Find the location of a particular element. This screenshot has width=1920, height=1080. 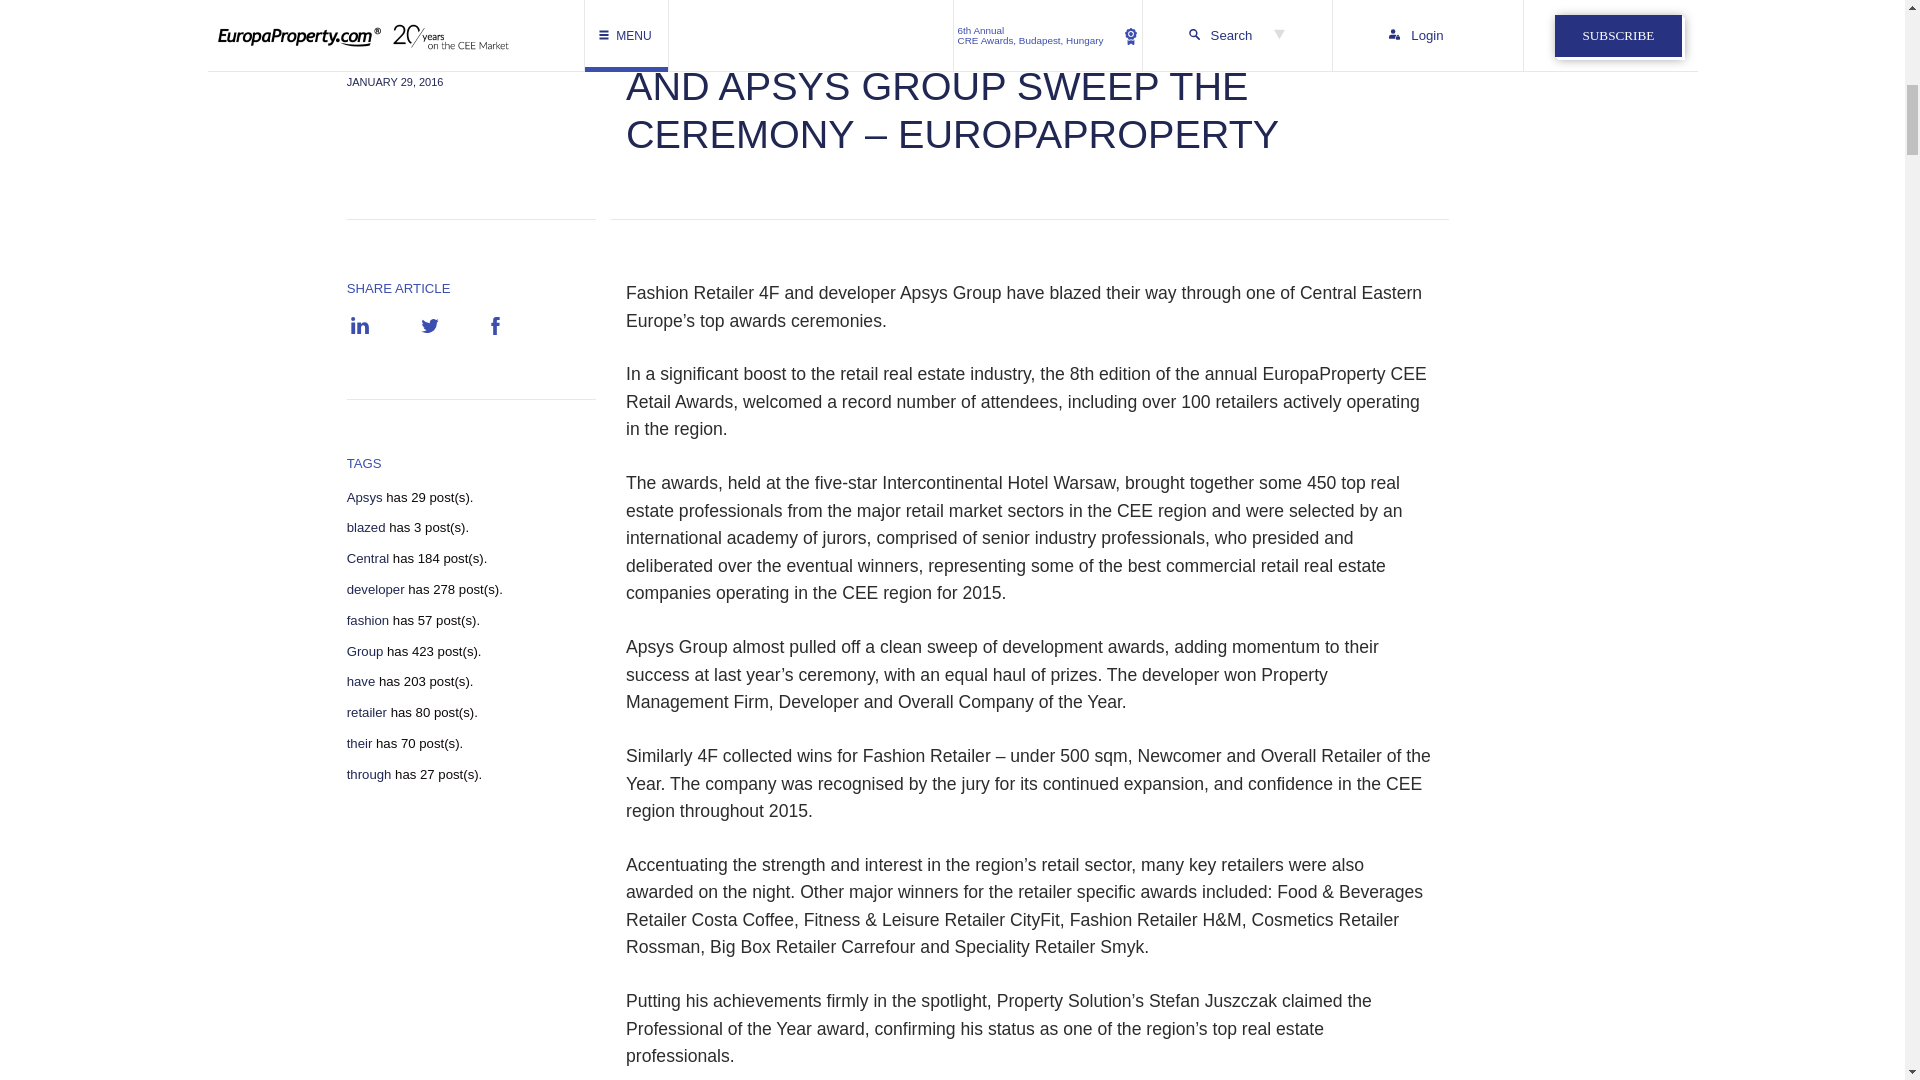

View all posts in have is located at coordinates (362, 682).